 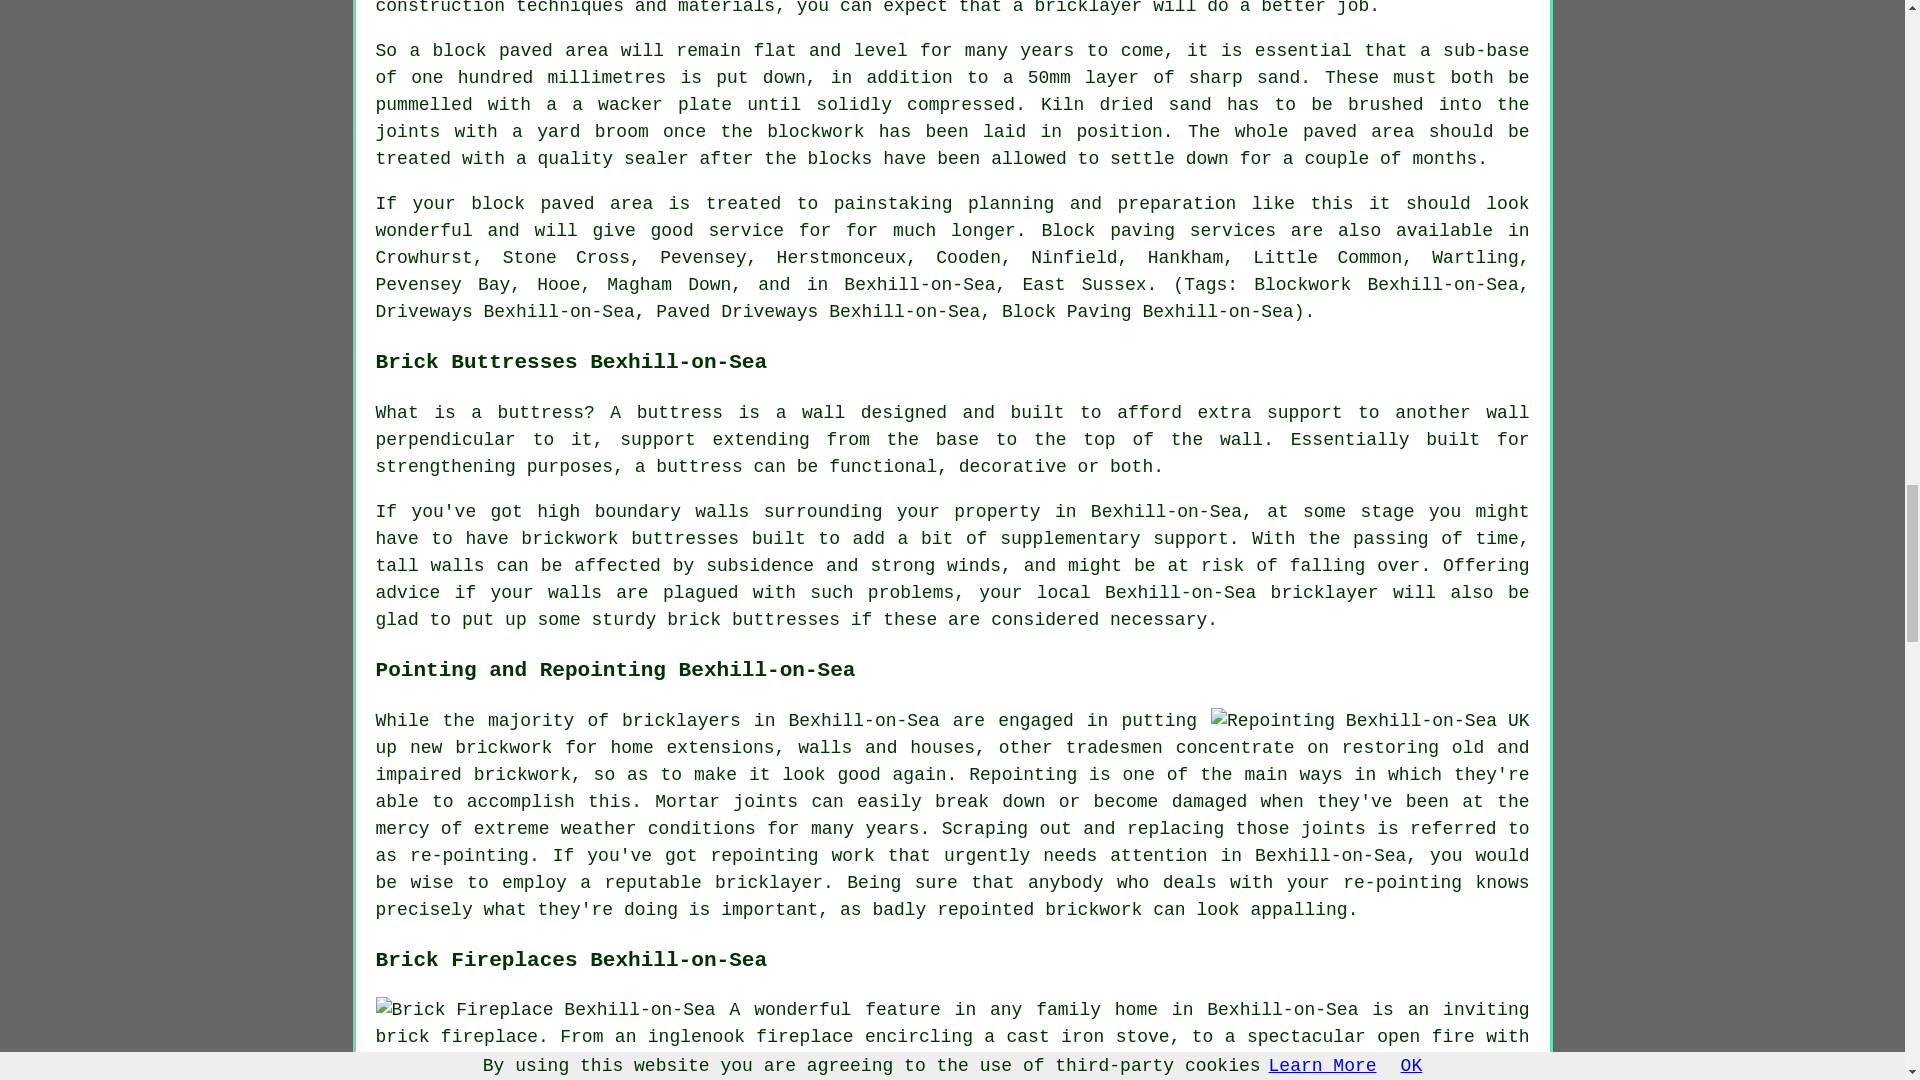 What do you see at coordinates (546, 1010) in the screenshot?
I see `Brick Fireplace Bexhill-on-Sea` at bounding box center [546, 1010].